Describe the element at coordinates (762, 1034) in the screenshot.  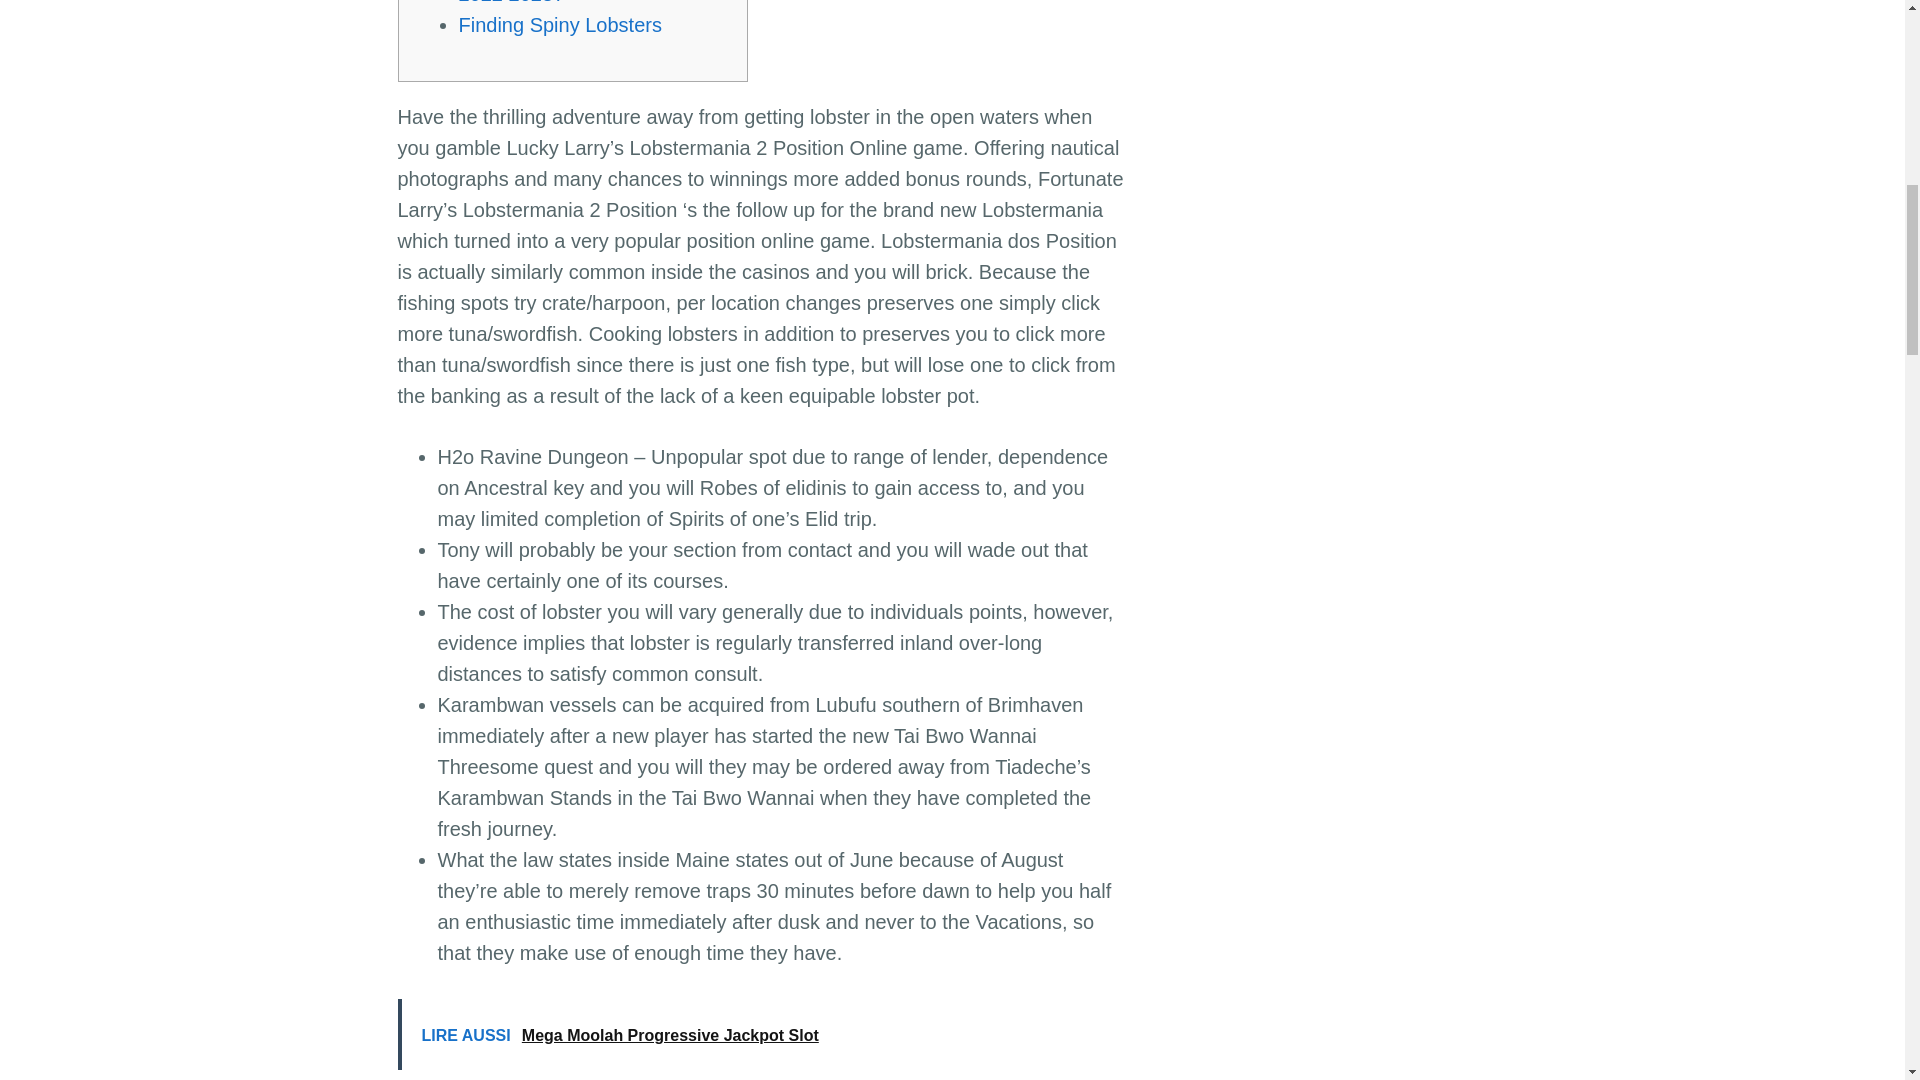
I see `LIRE AUSSI  Mega Moolah Progressive Jackpot Slot` at that location.